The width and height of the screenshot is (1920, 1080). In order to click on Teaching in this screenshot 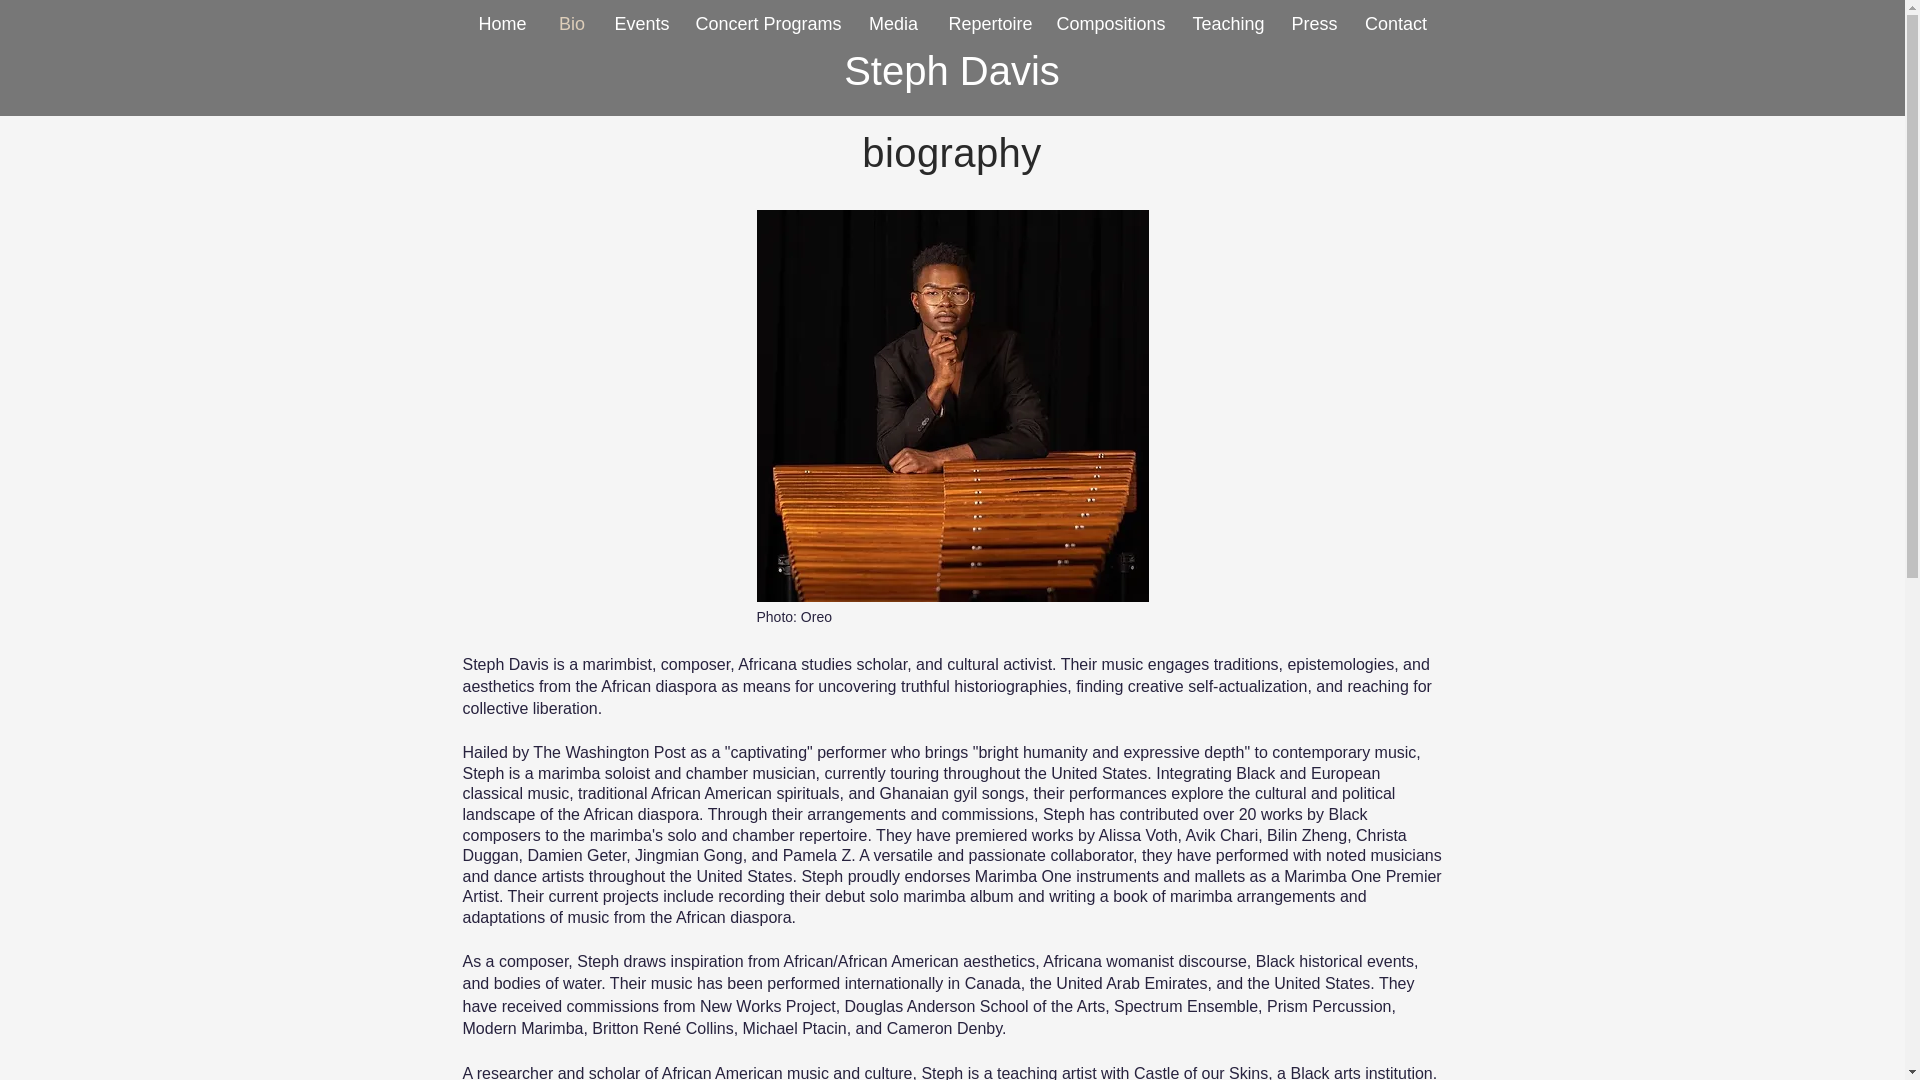, I will do `click(1228, 24)`.